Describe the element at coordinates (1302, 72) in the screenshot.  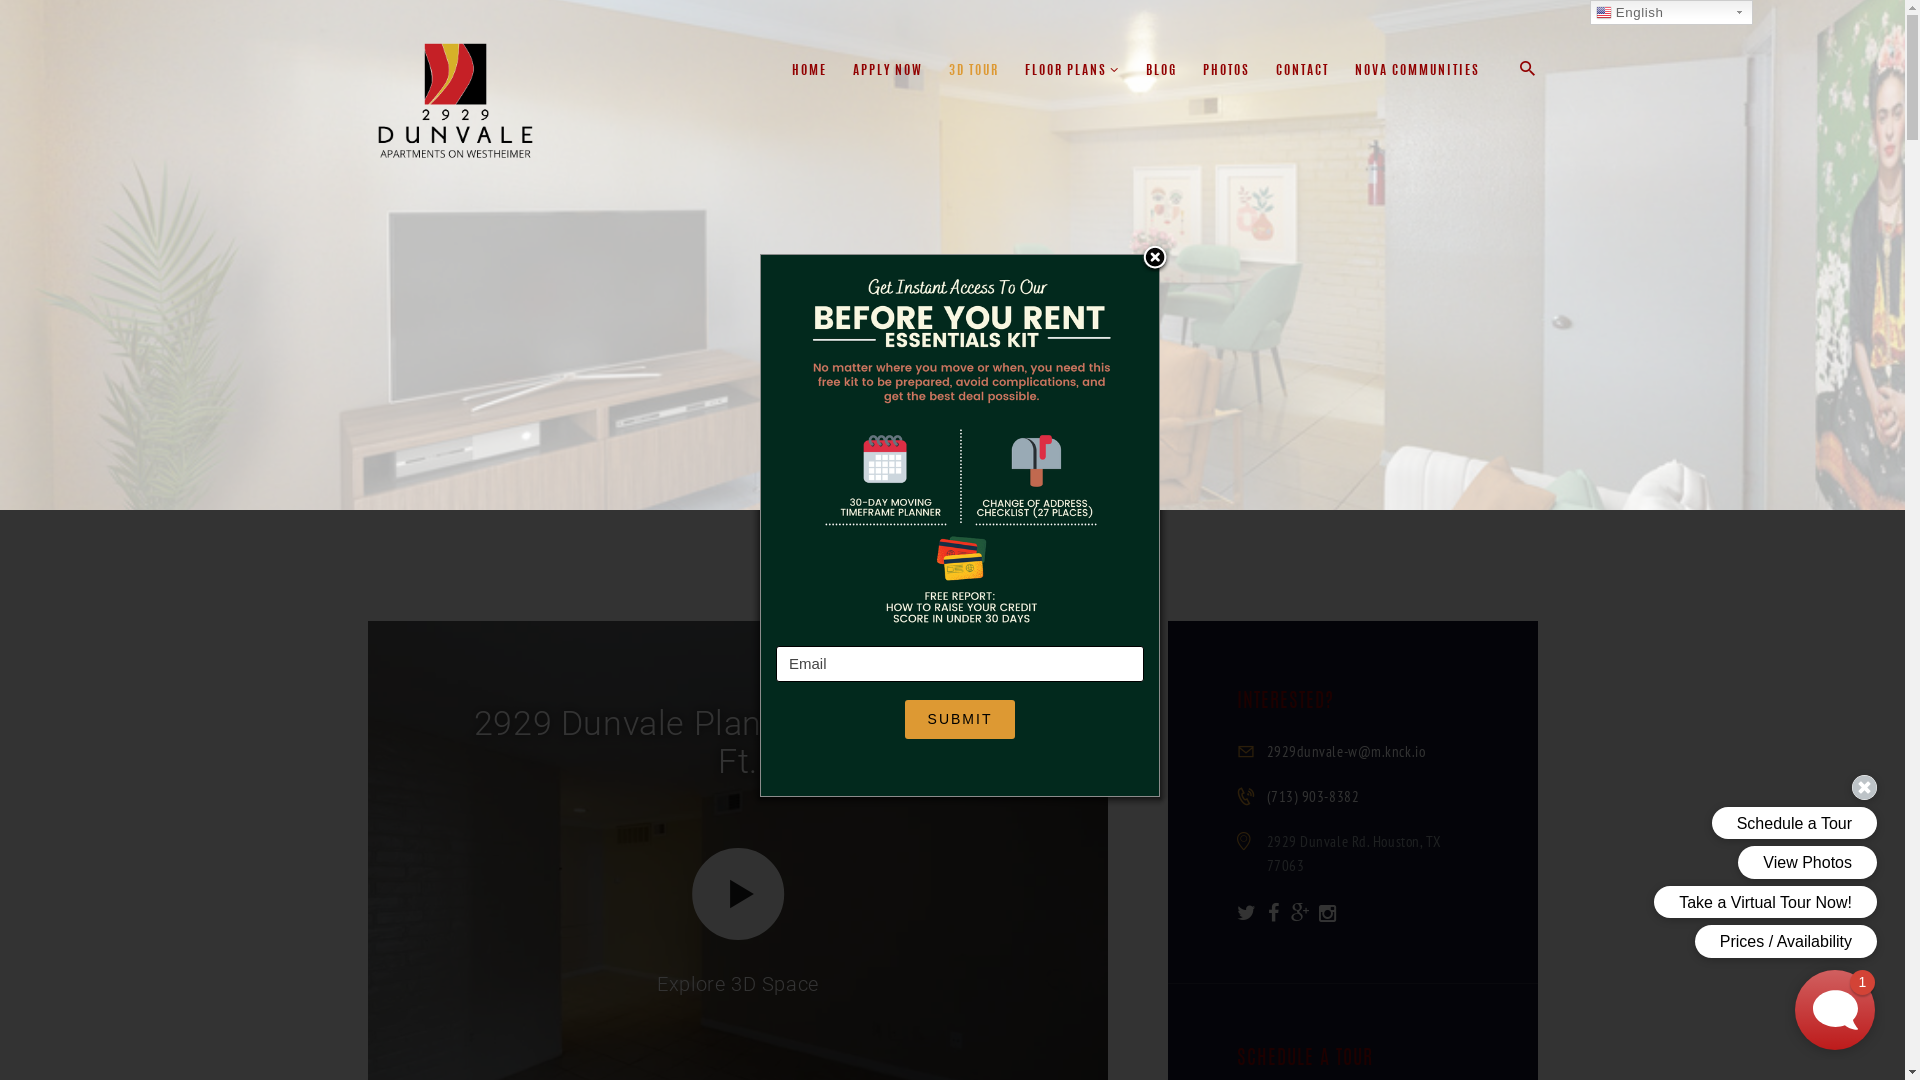
I see `CONTACT` at that location.